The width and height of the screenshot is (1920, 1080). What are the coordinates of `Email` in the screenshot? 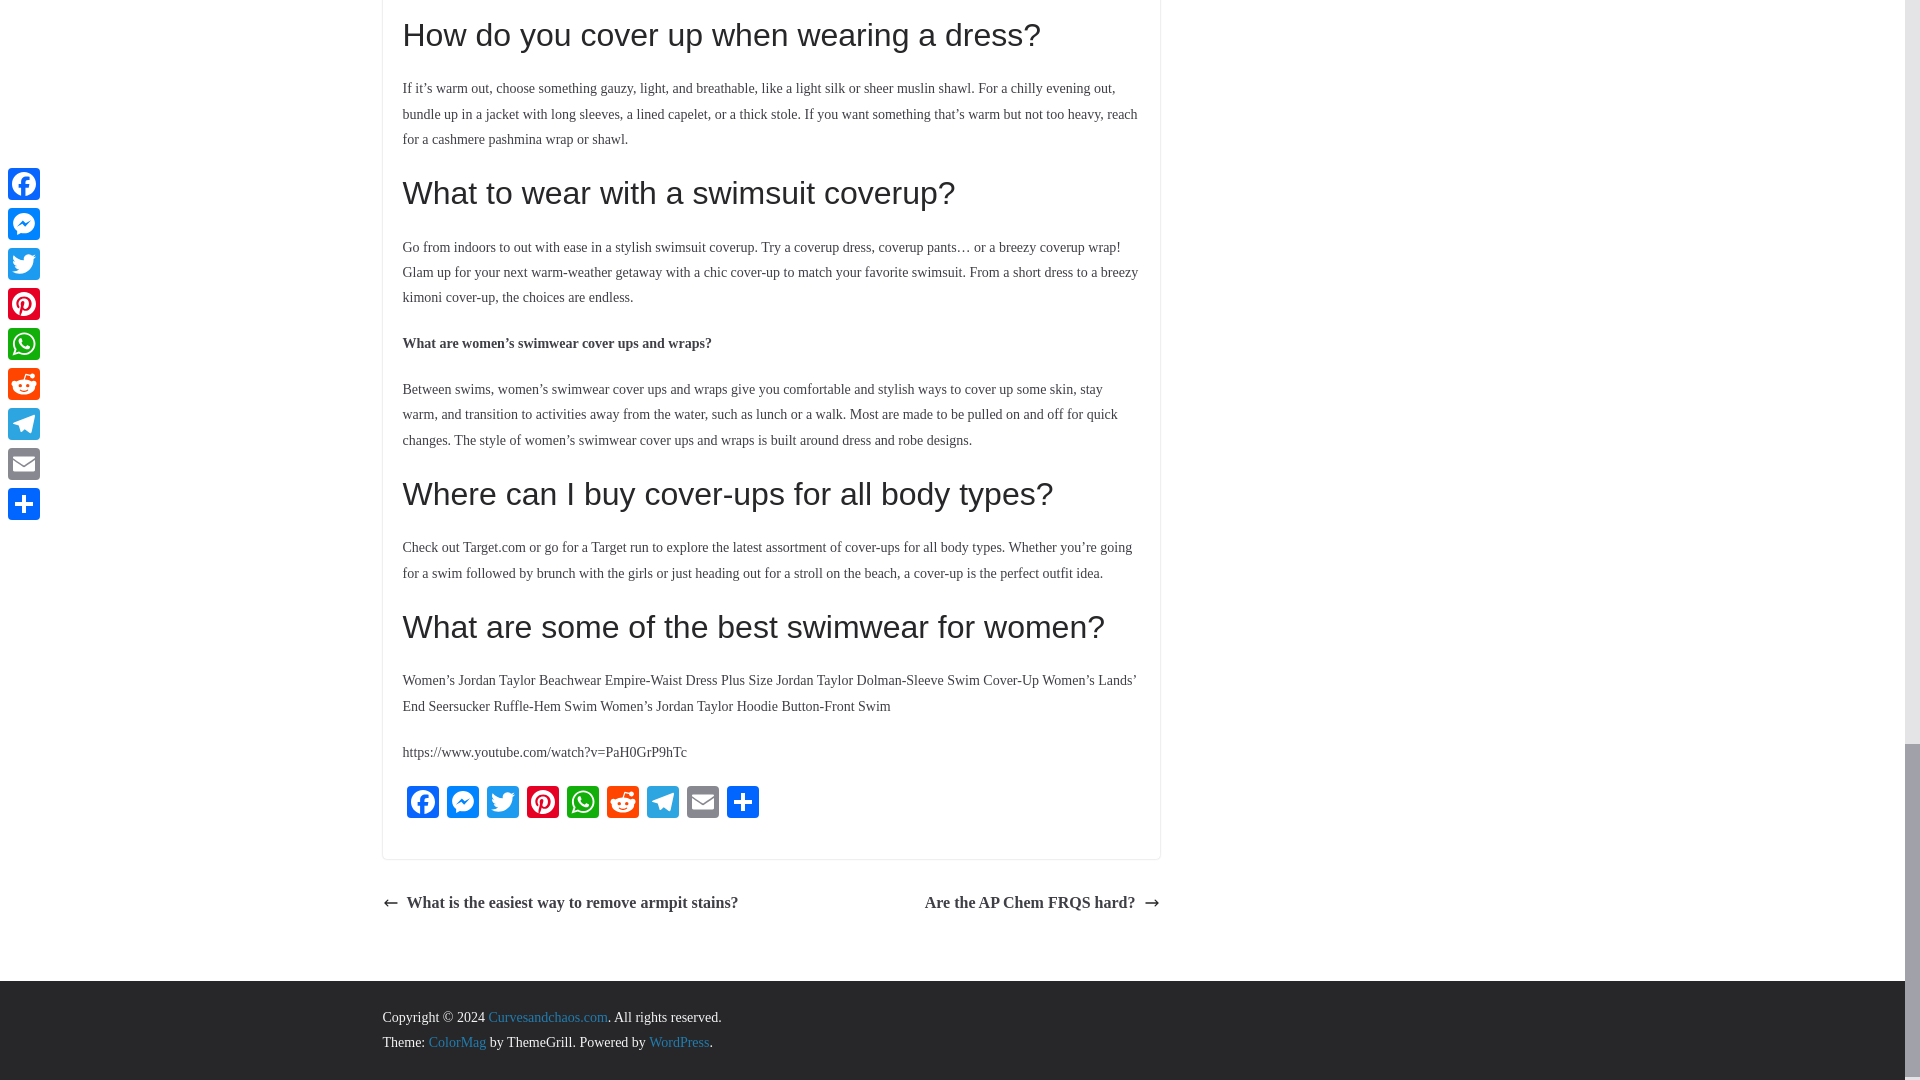 It's located at (701, 804).